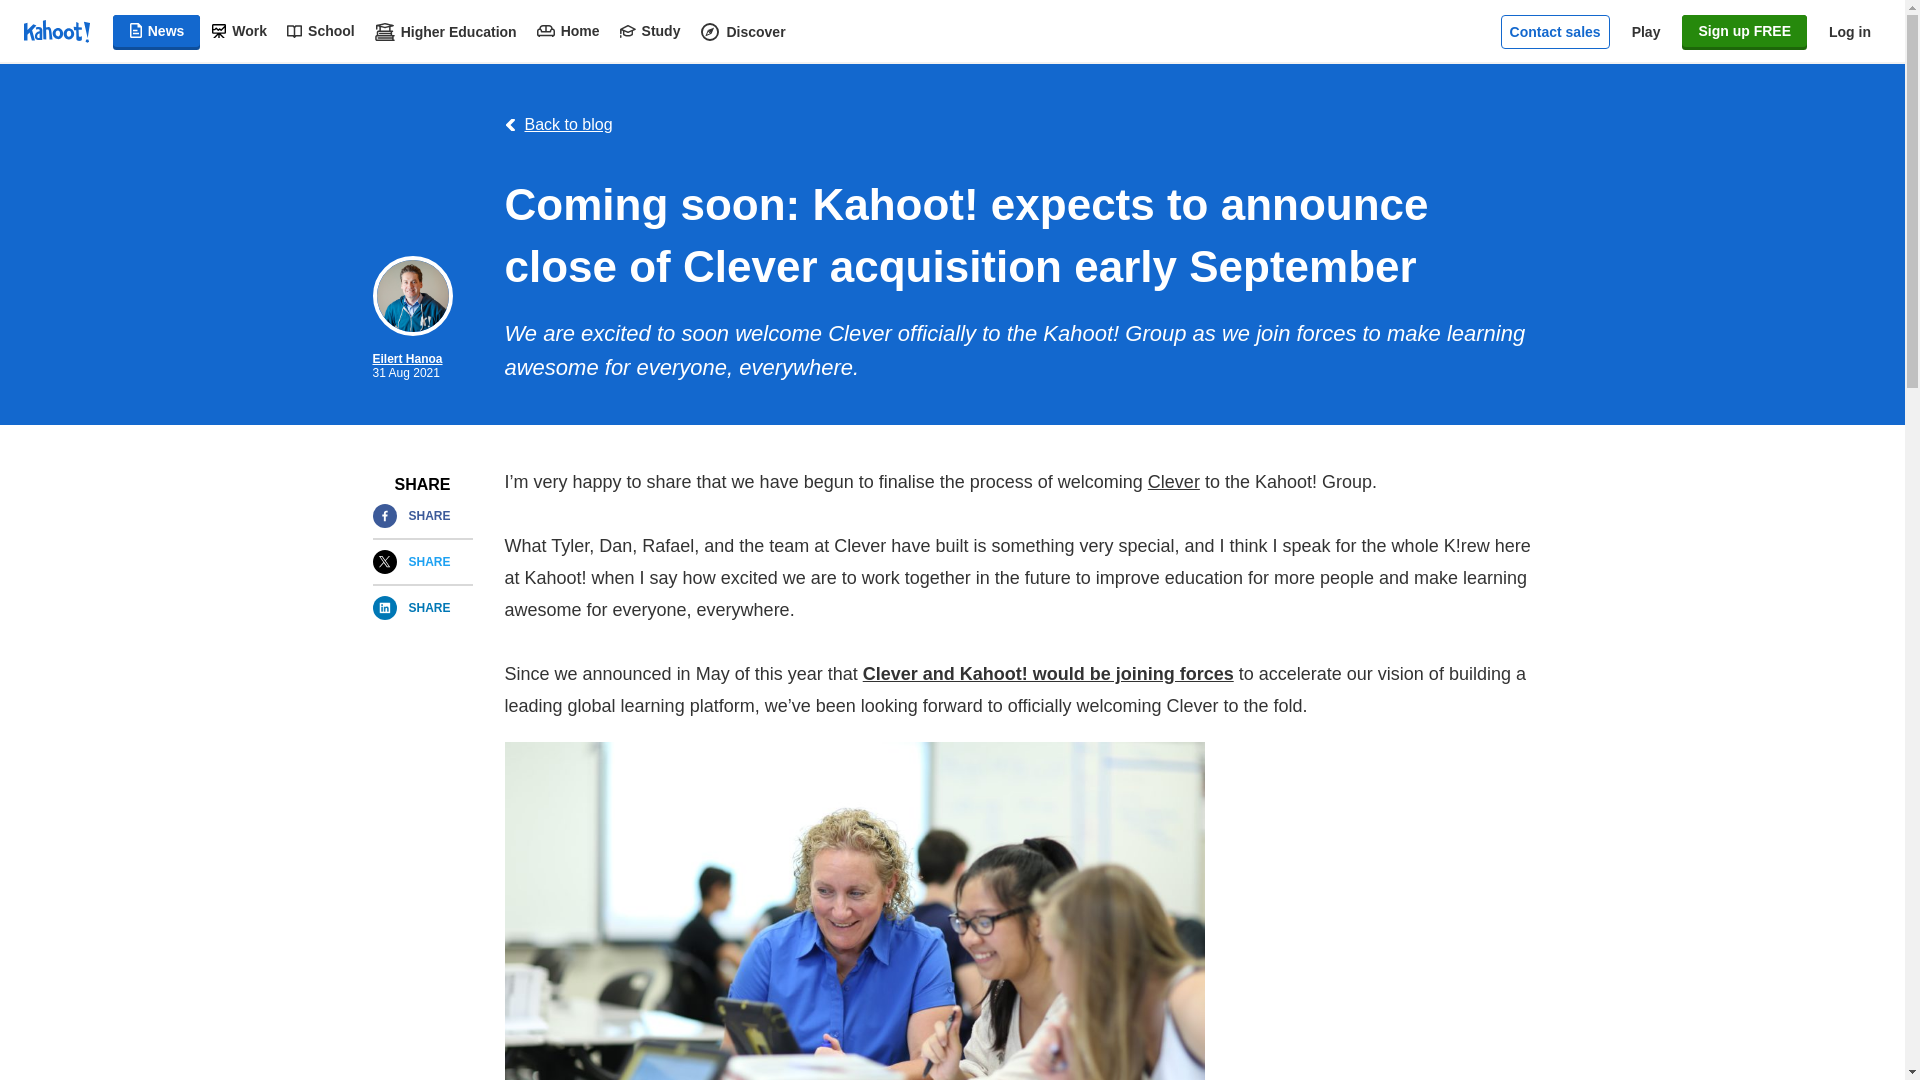  I want to click on Sign up FREE, so click(1744, 31).